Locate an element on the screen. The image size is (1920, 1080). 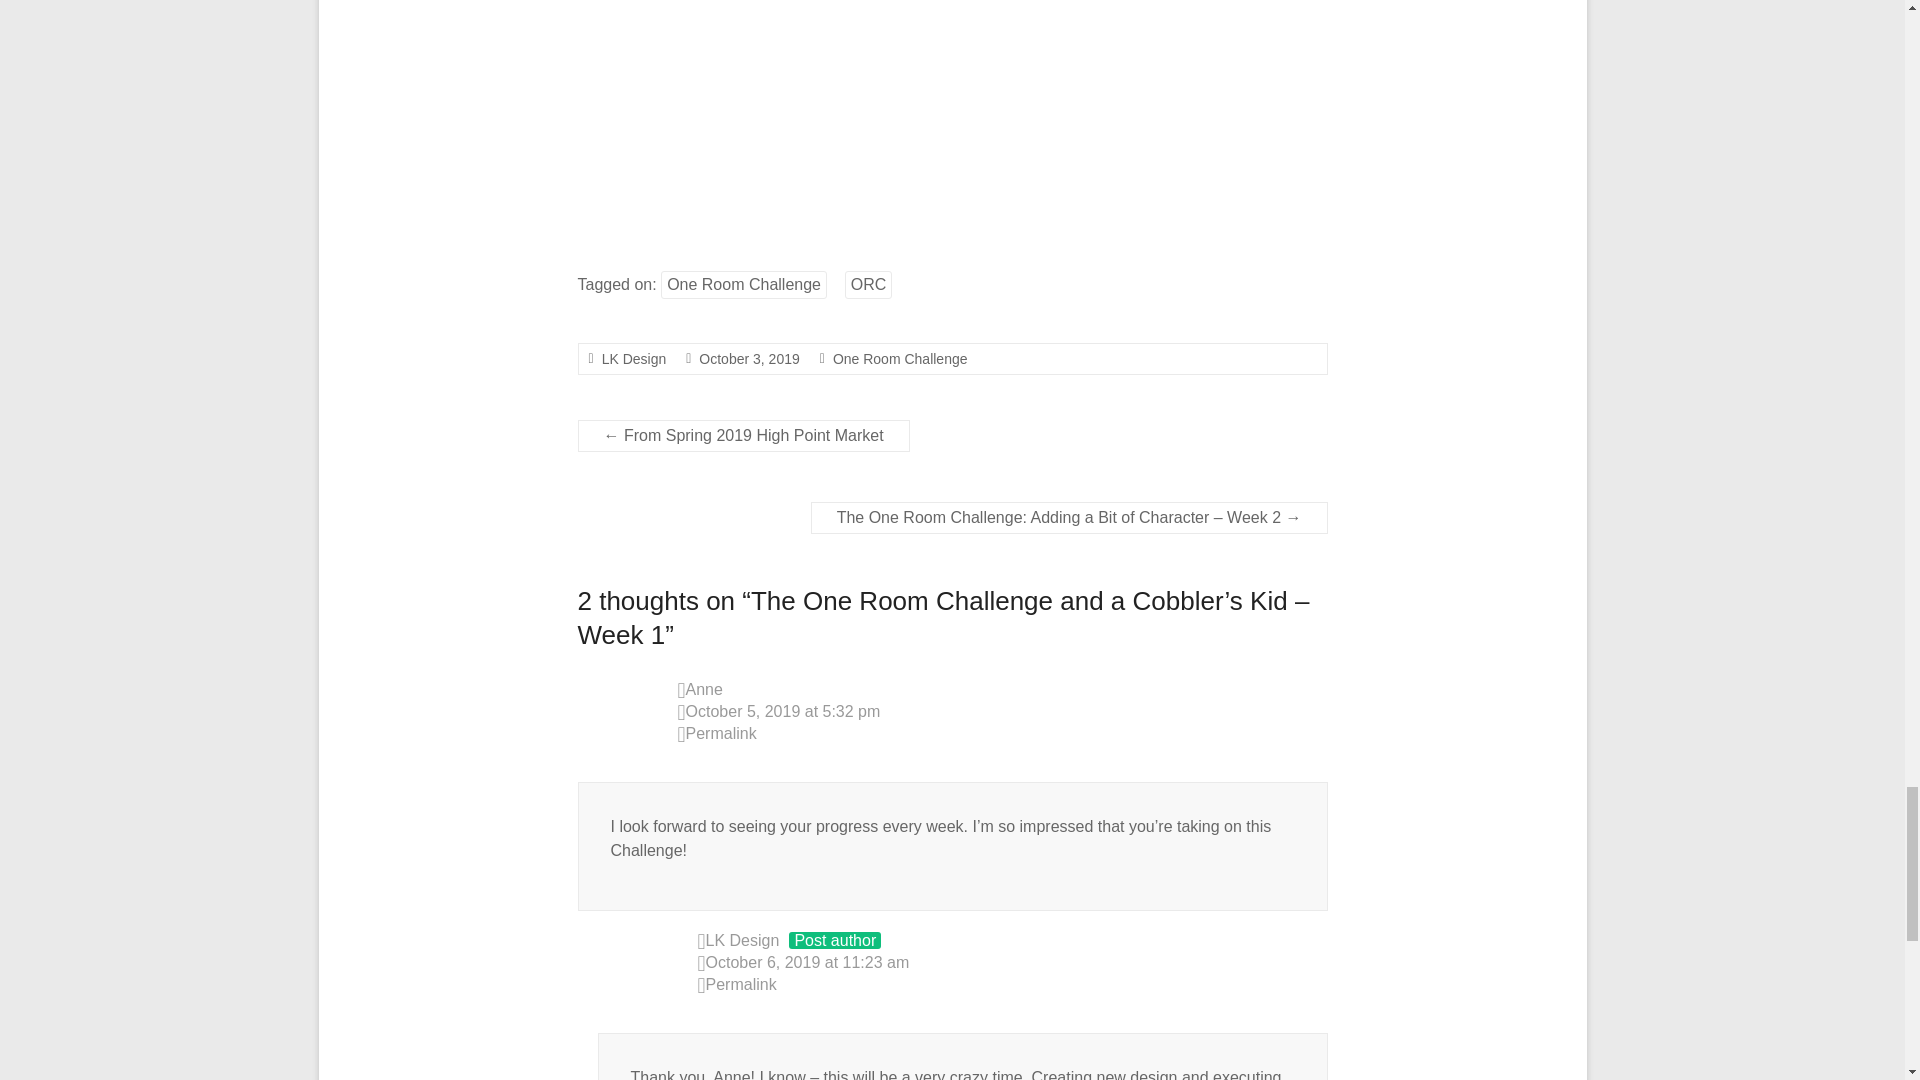
LK Design is located at coordinates (634, 359).